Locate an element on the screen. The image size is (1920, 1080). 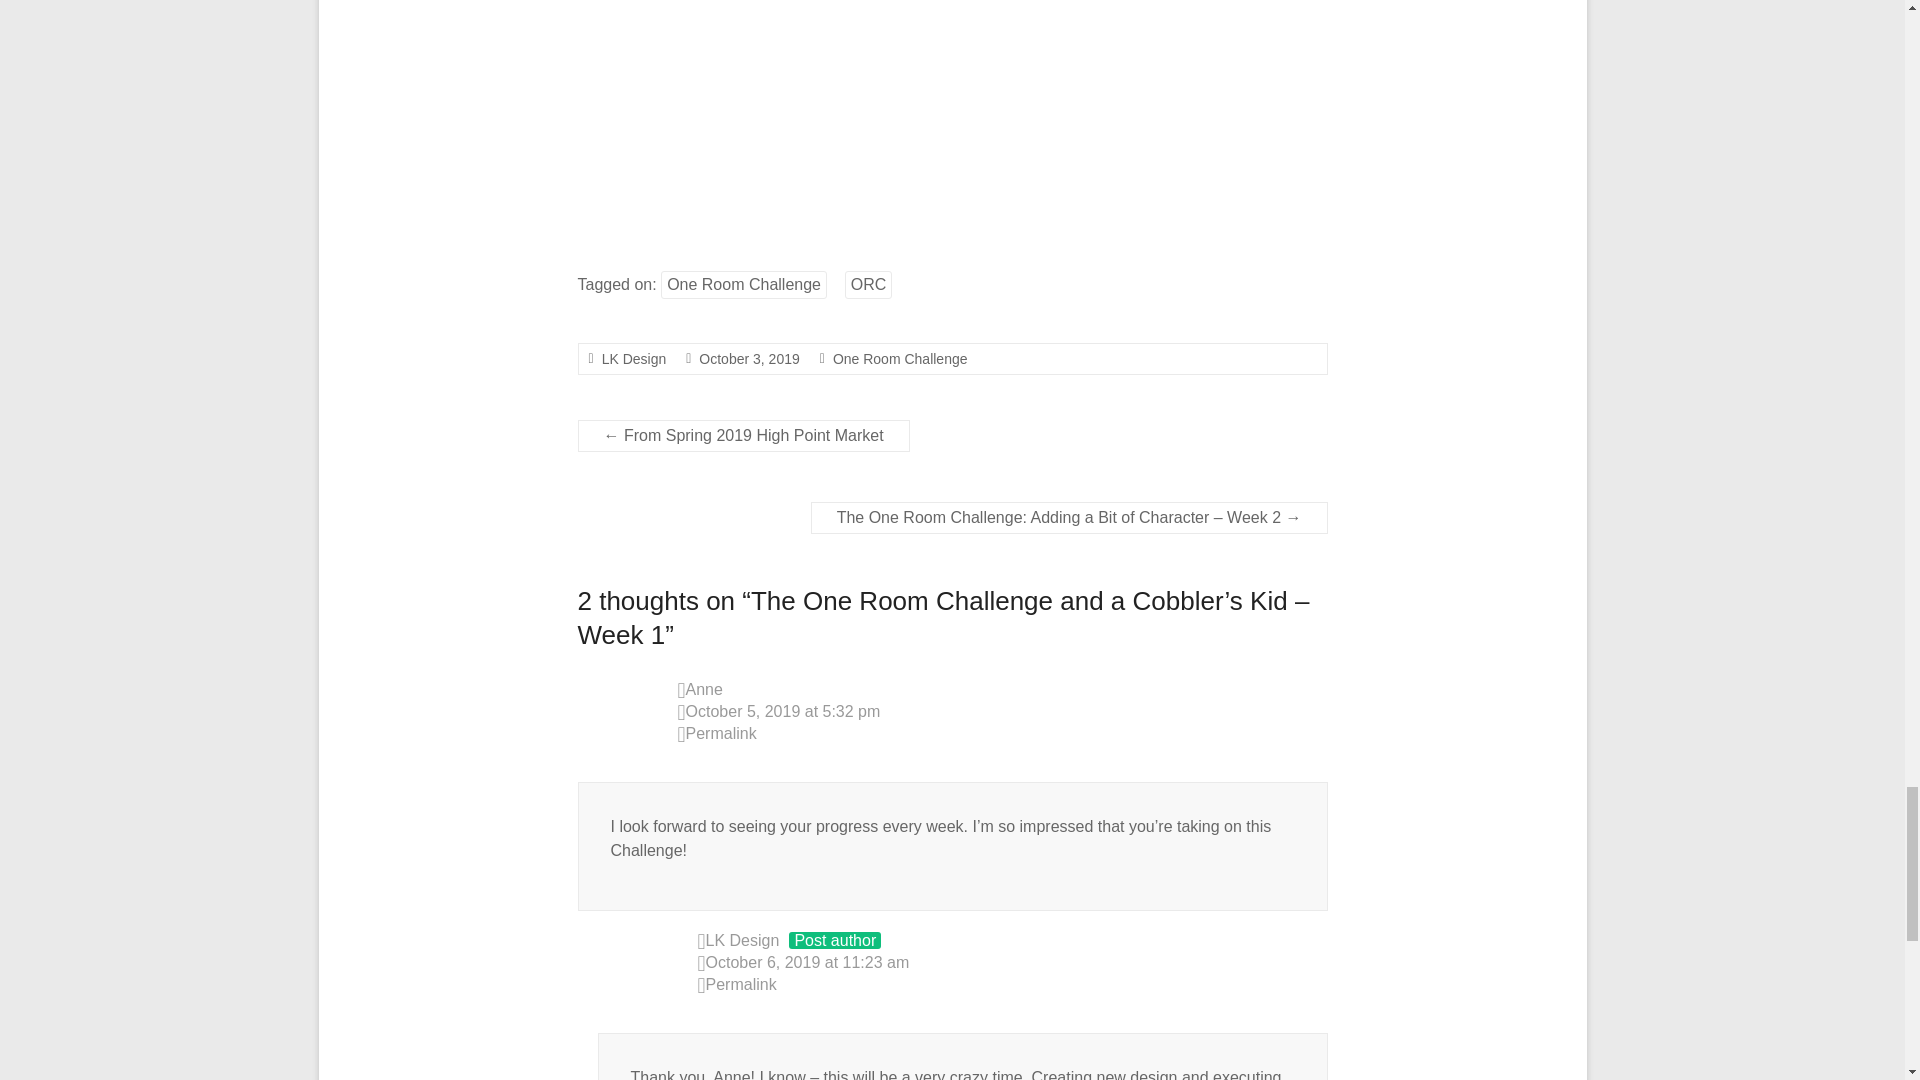
LK Design is located at coordinates (634, 359).